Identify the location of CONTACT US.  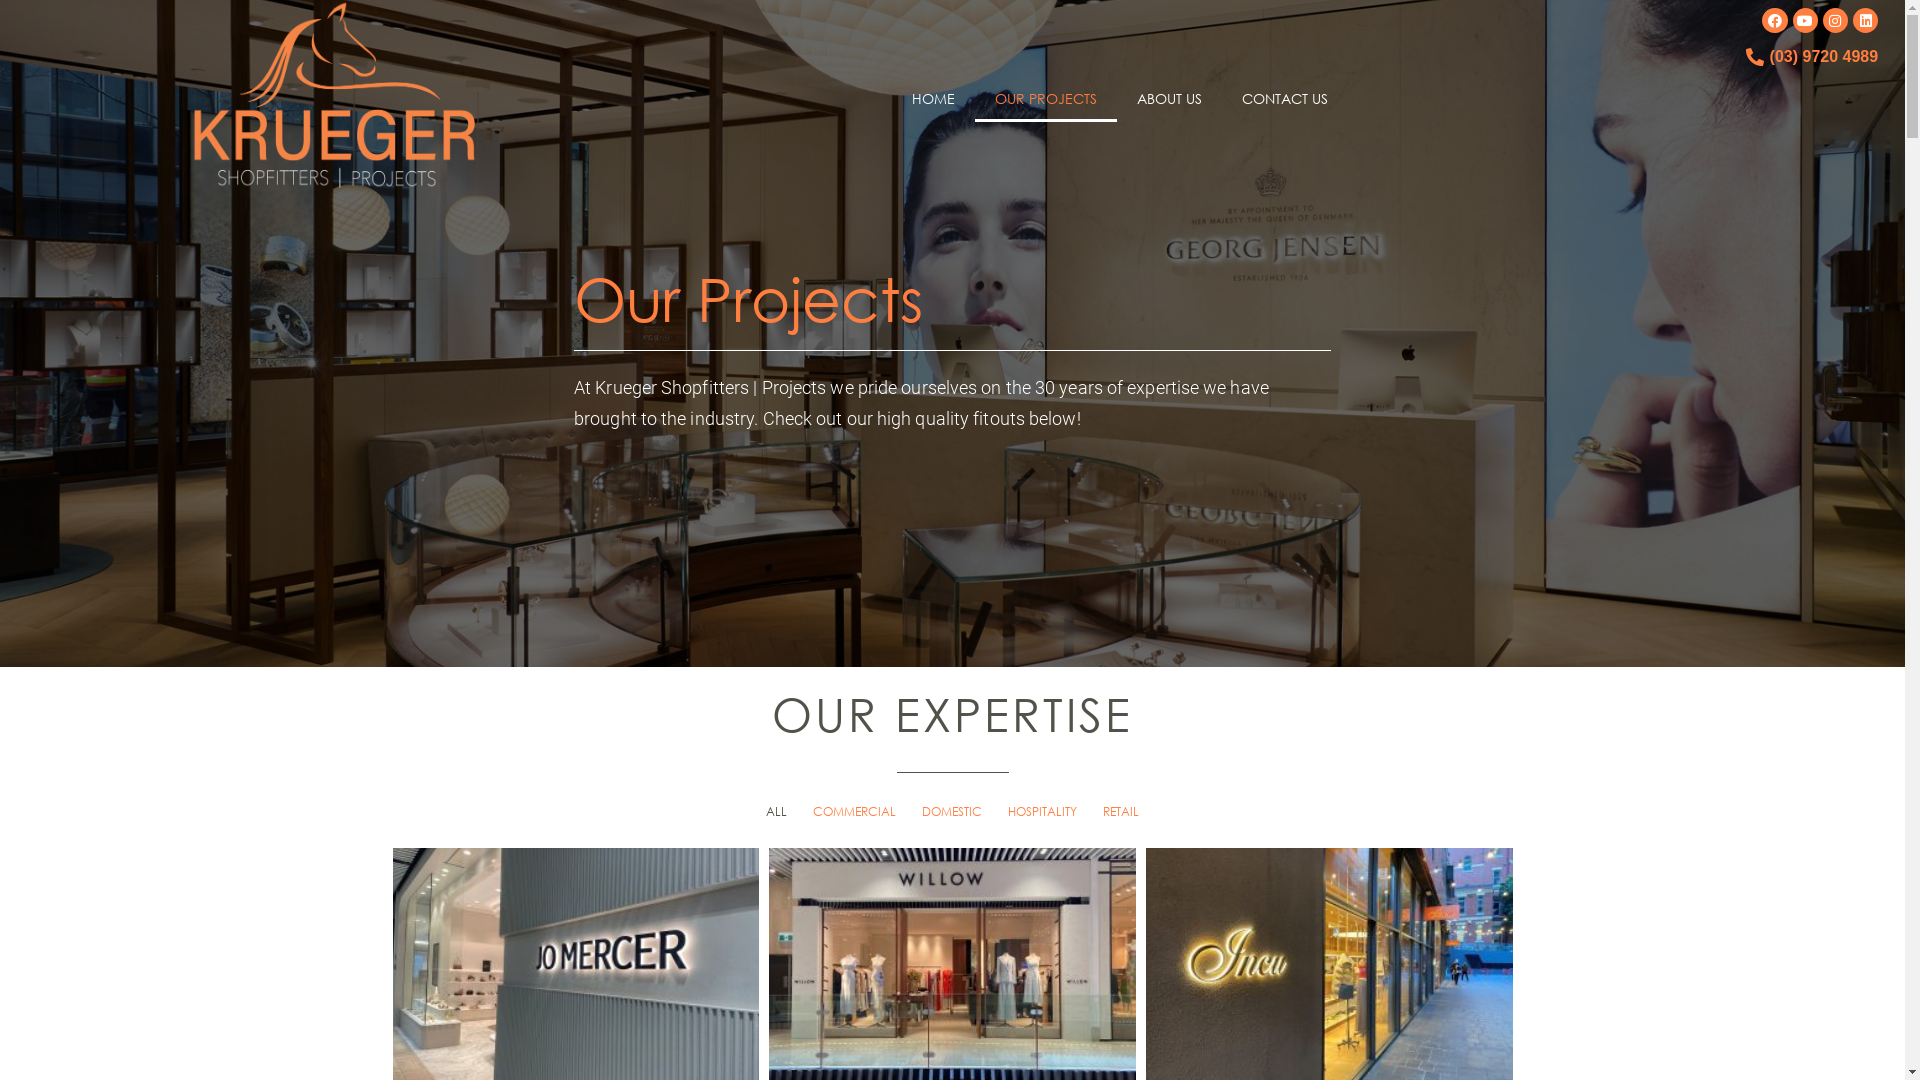
(1285, 99).